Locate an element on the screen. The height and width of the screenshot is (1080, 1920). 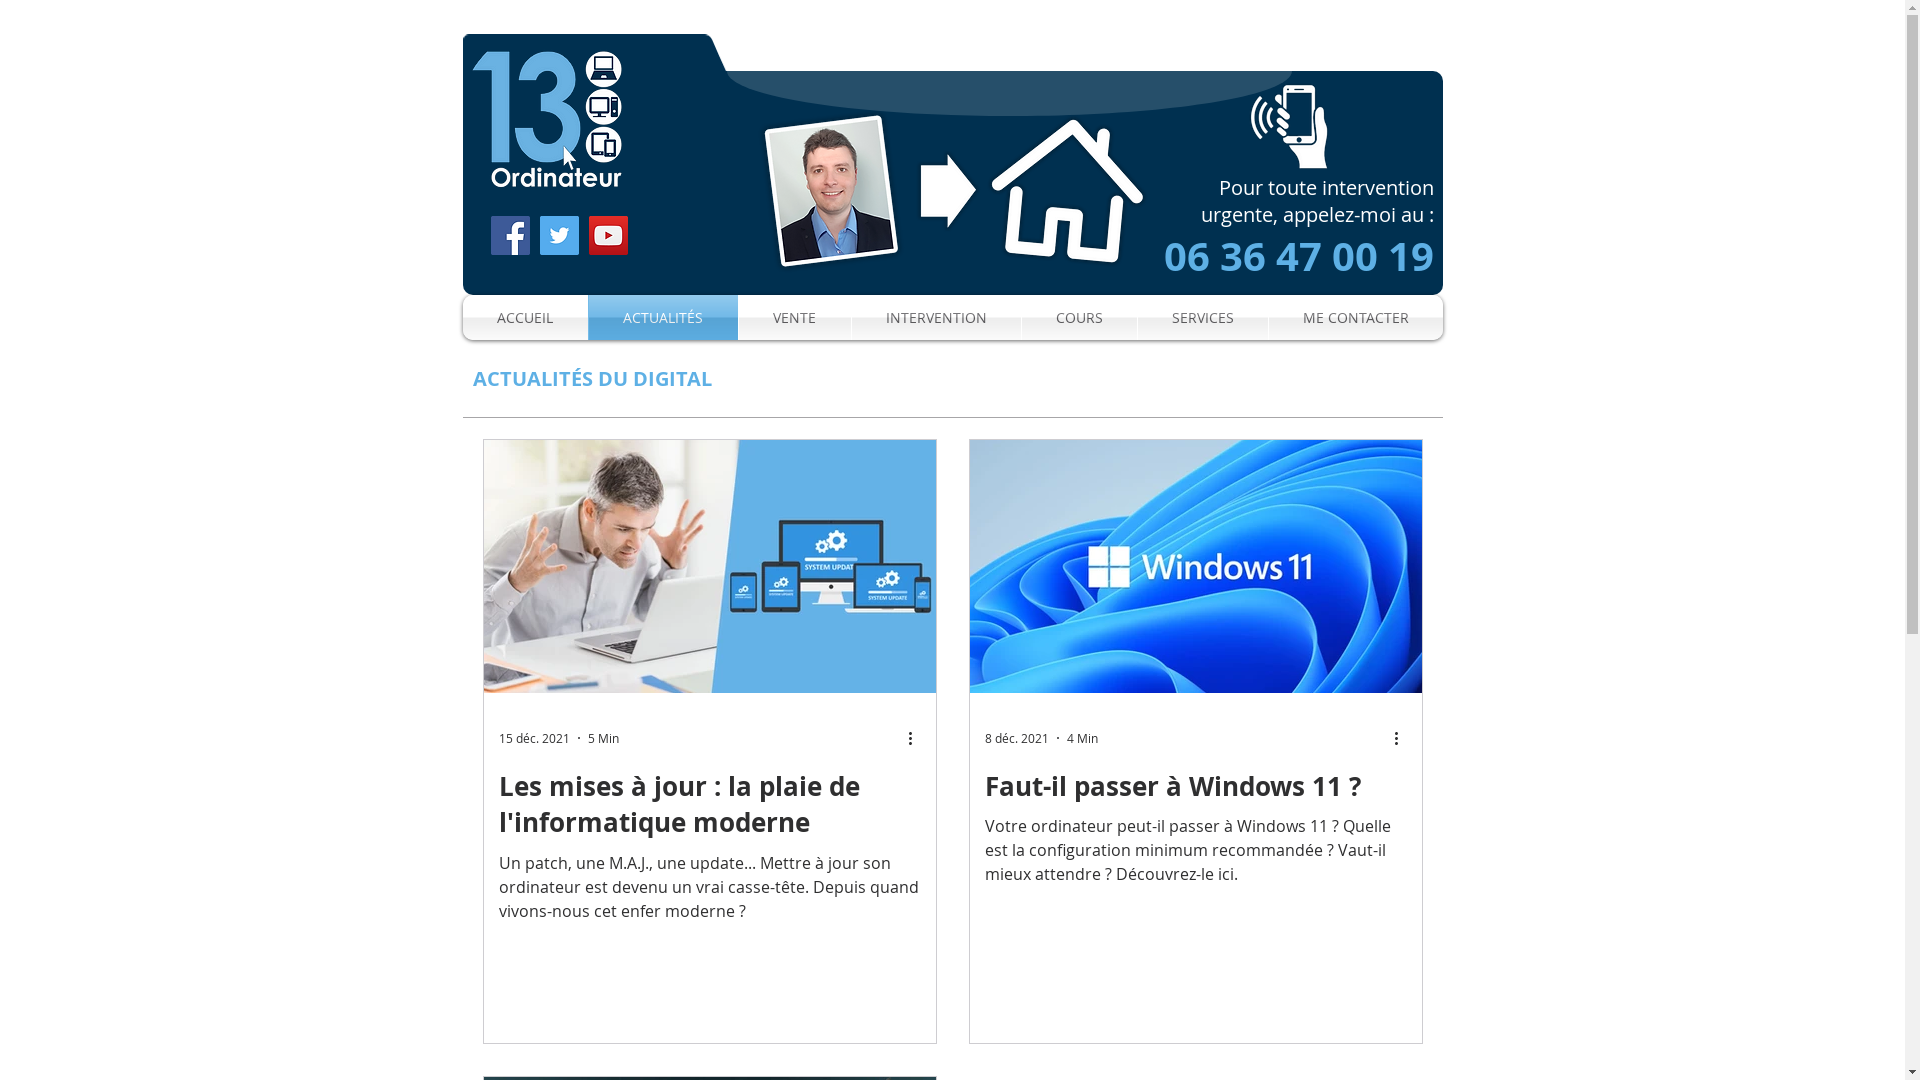
Telephone-13-Ordinateur.png is located at coordinates (1288, 126).